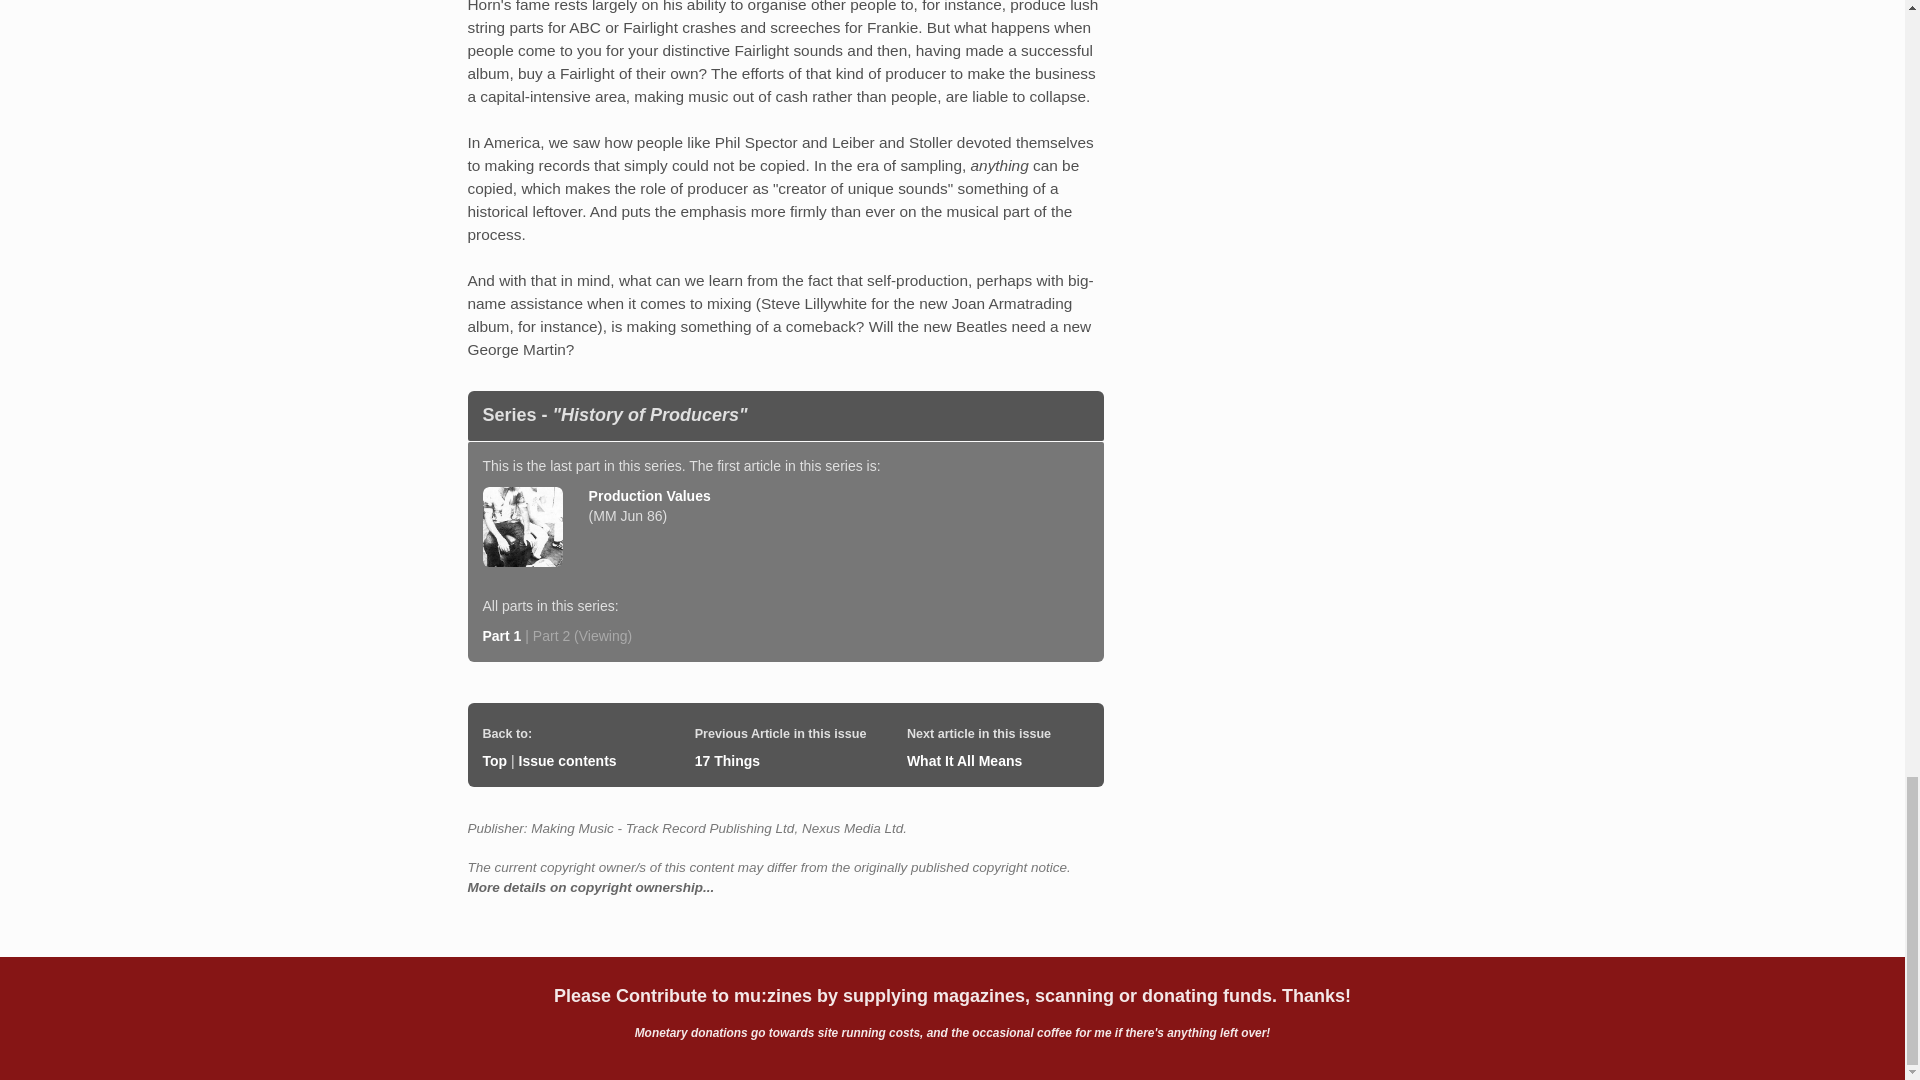 The height and width of the screenshot is (1080, 1920). What do you see at coordinates (500, 635) in the screenshot?
I see `Part 1` at bounding box center [500, 635].